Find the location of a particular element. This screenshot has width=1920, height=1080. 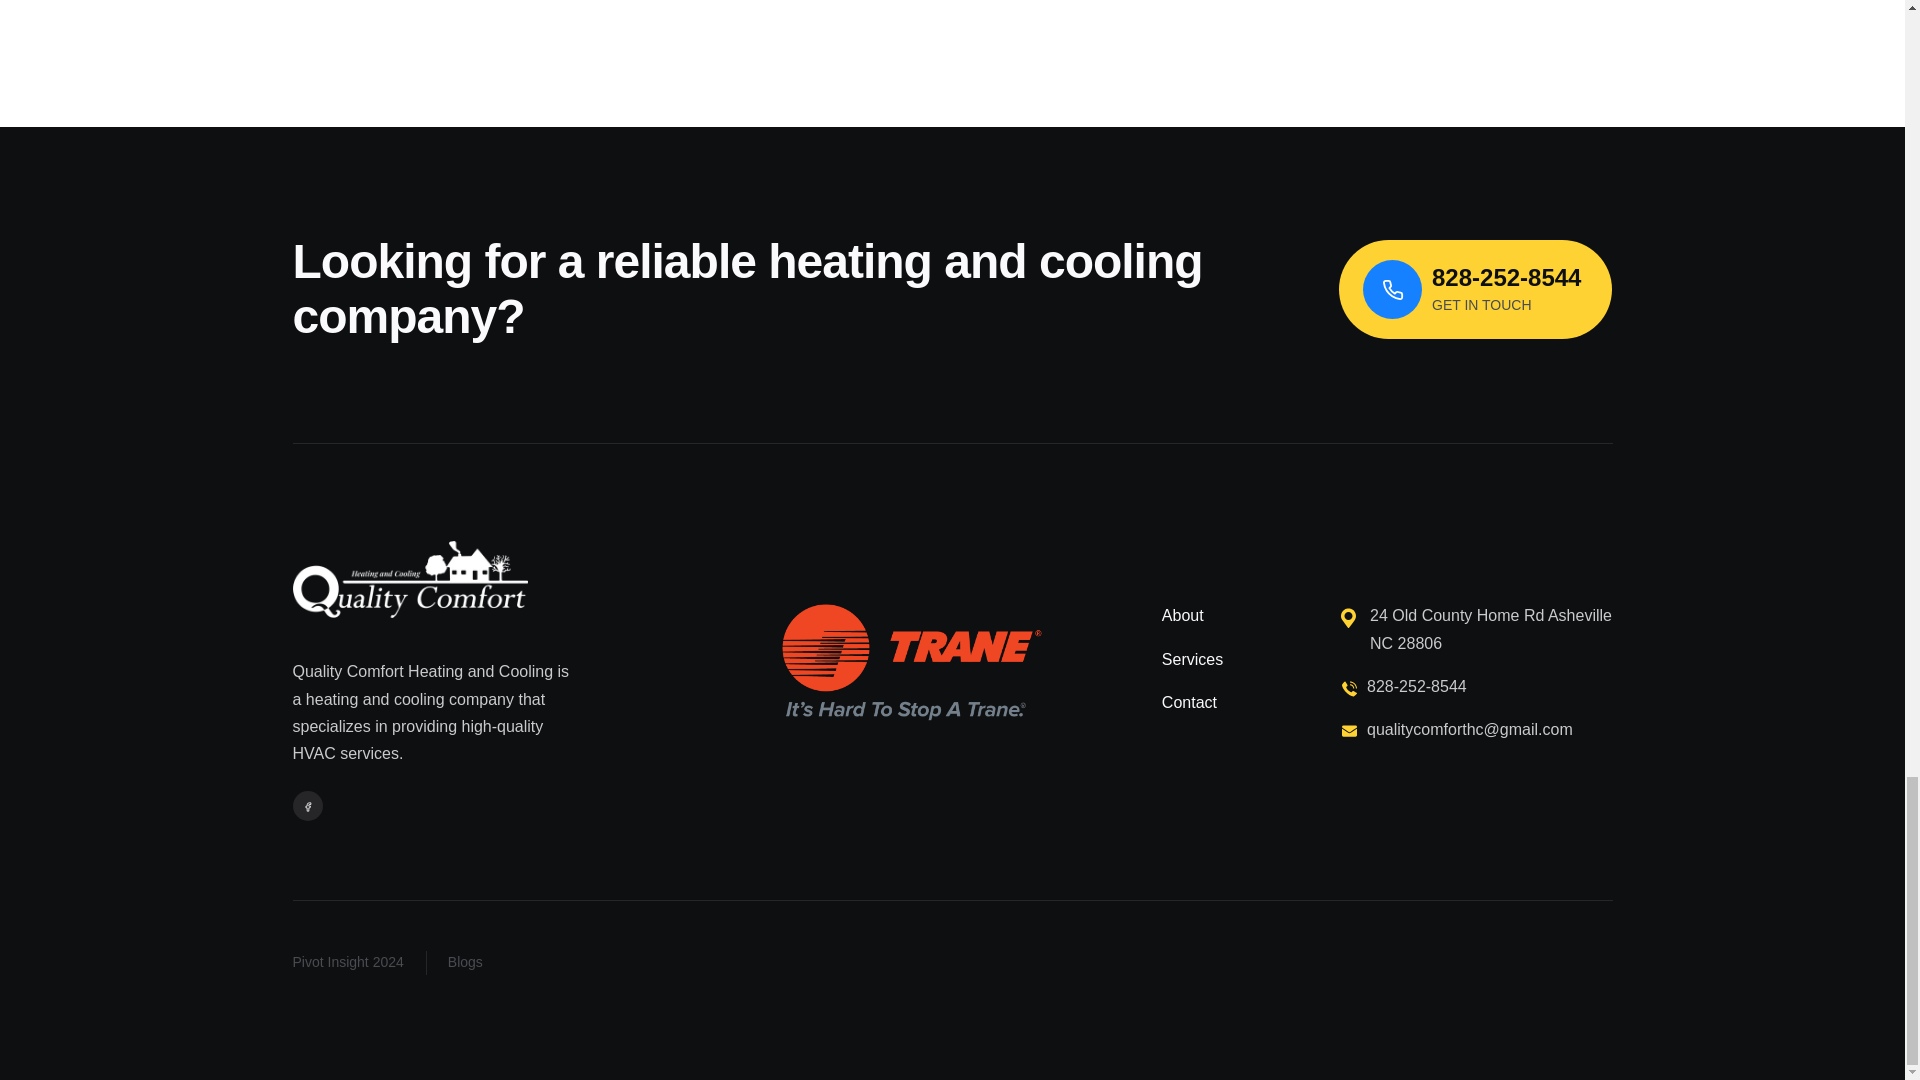

Contact is located at coordinates (1475, 289).